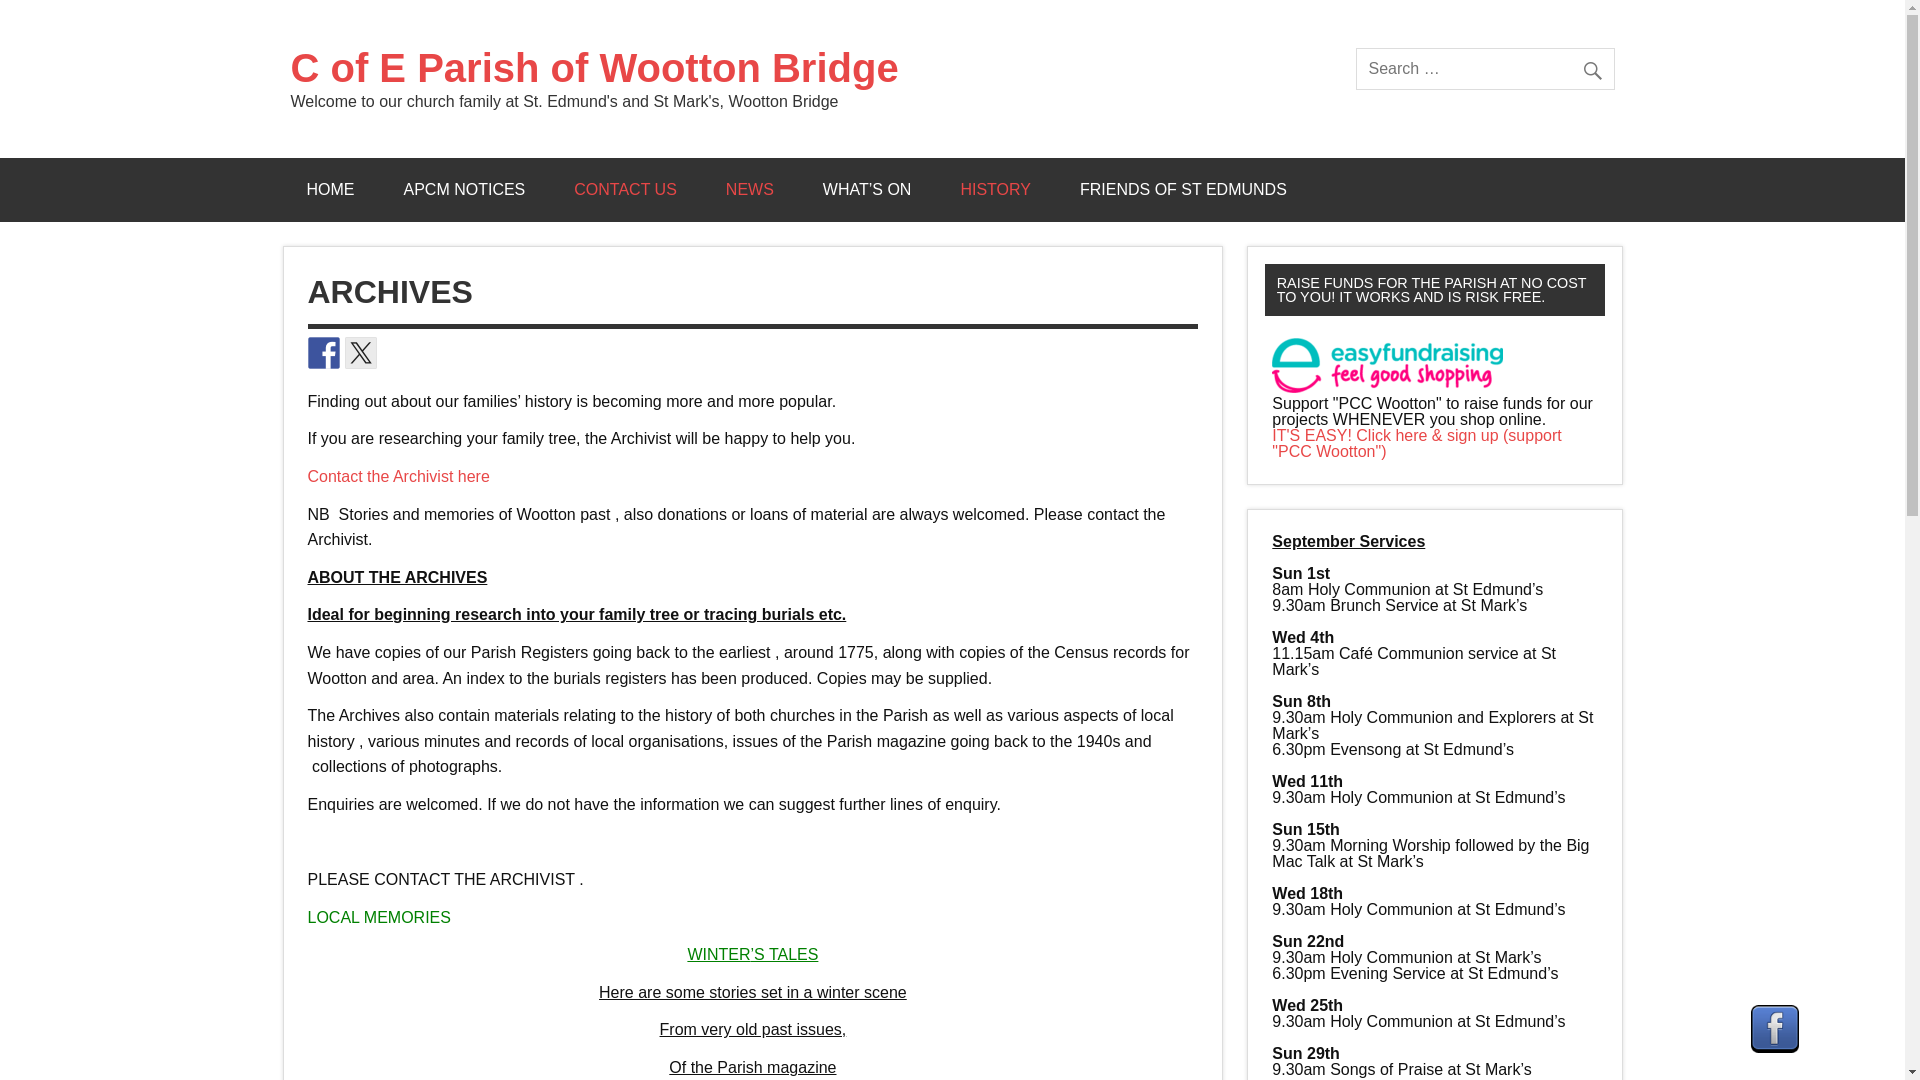  I want to click on C of E Parish of Wootton Bridge, so click(594, 68).